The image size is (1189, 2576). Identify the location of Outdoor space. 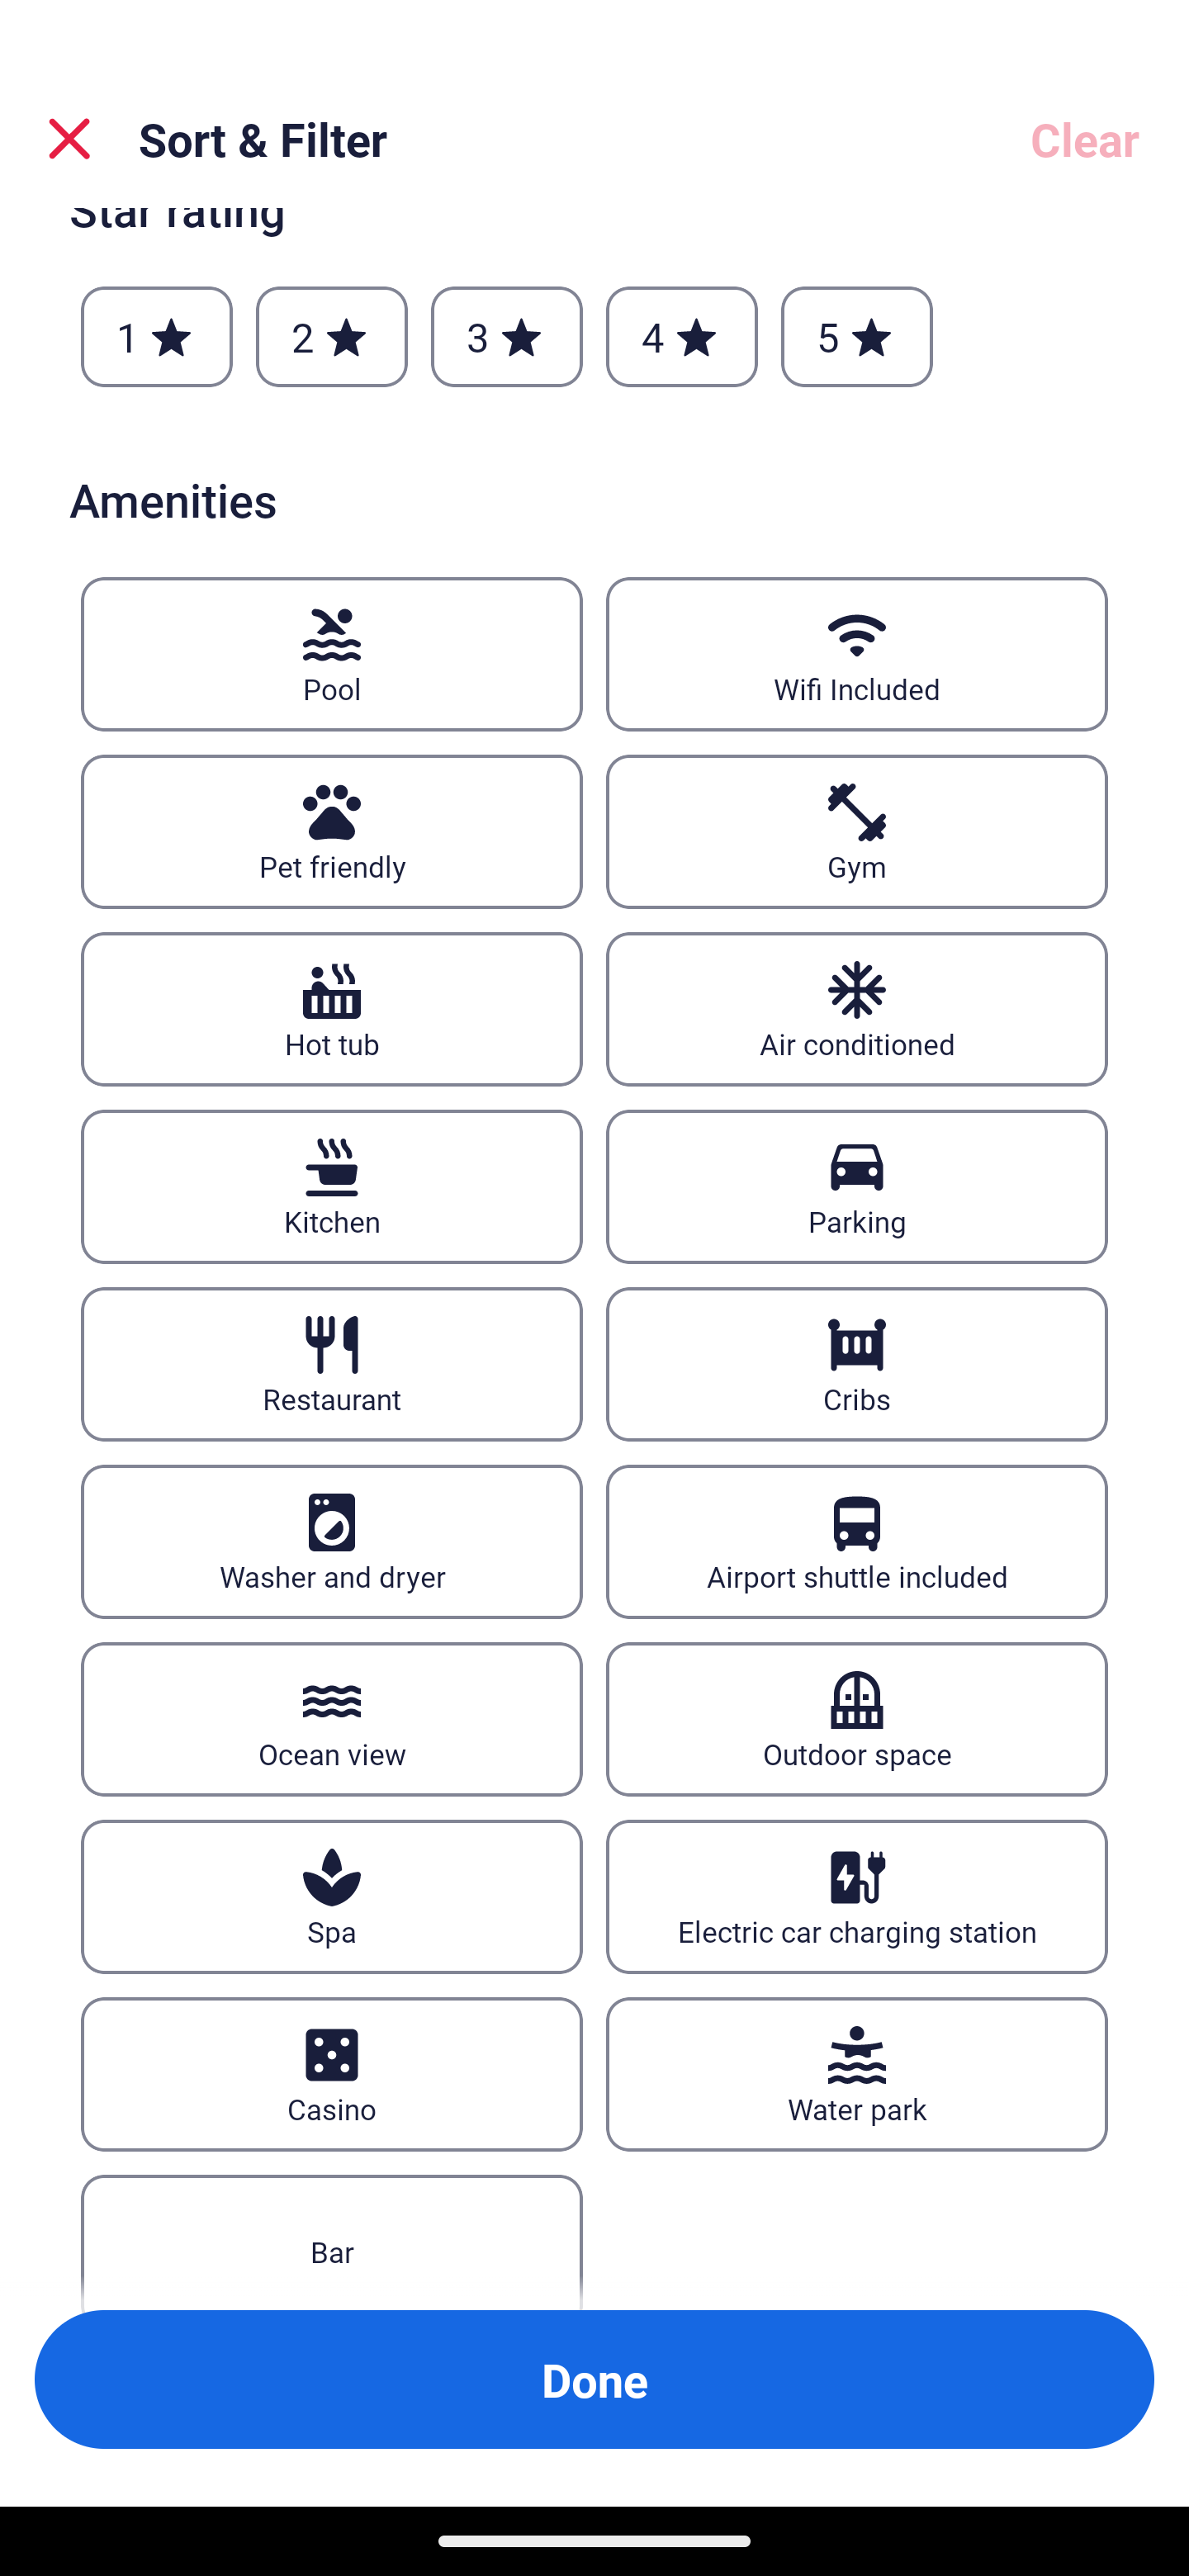
(857, 1719).